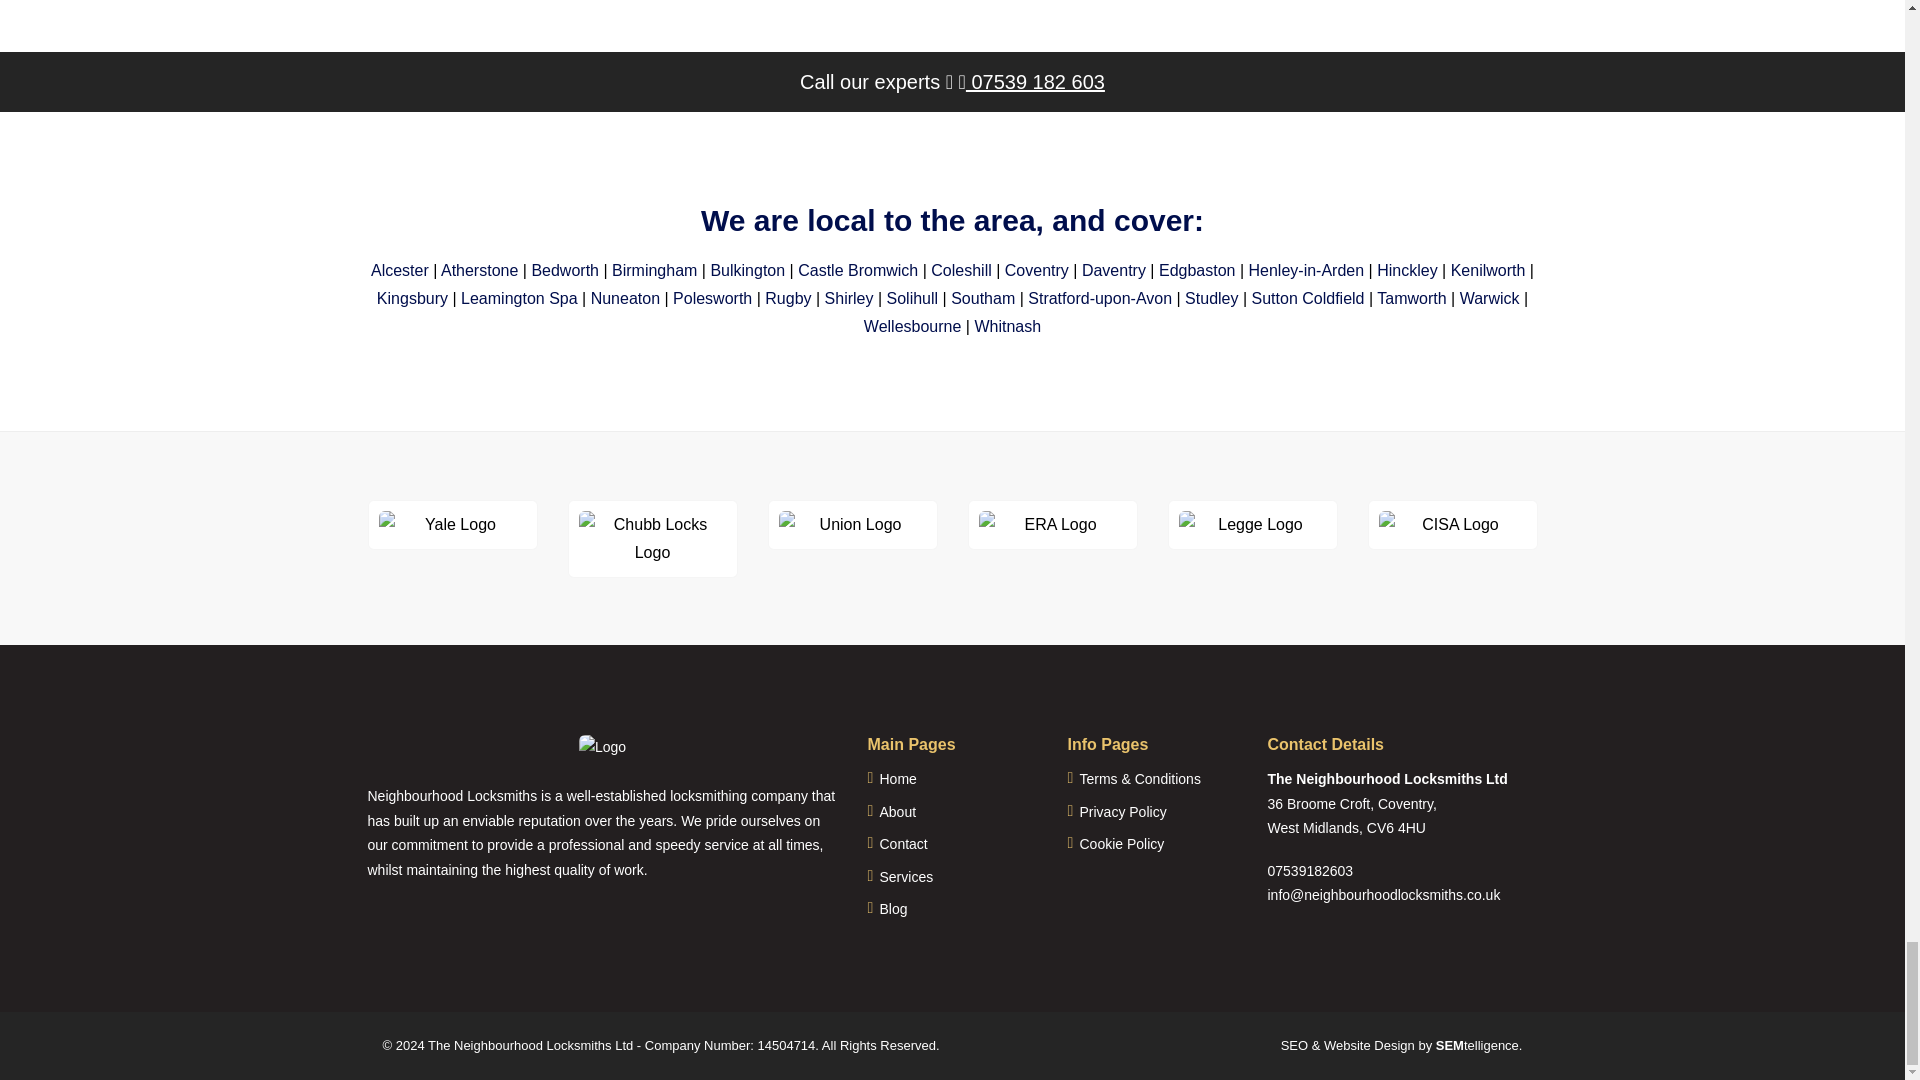 This screenshot has width=1920, height=1080. What do you see at coordinates (480, 270) in the screenshot?
I see `Locksmith Atherstone` at bounding box center [480, 270].